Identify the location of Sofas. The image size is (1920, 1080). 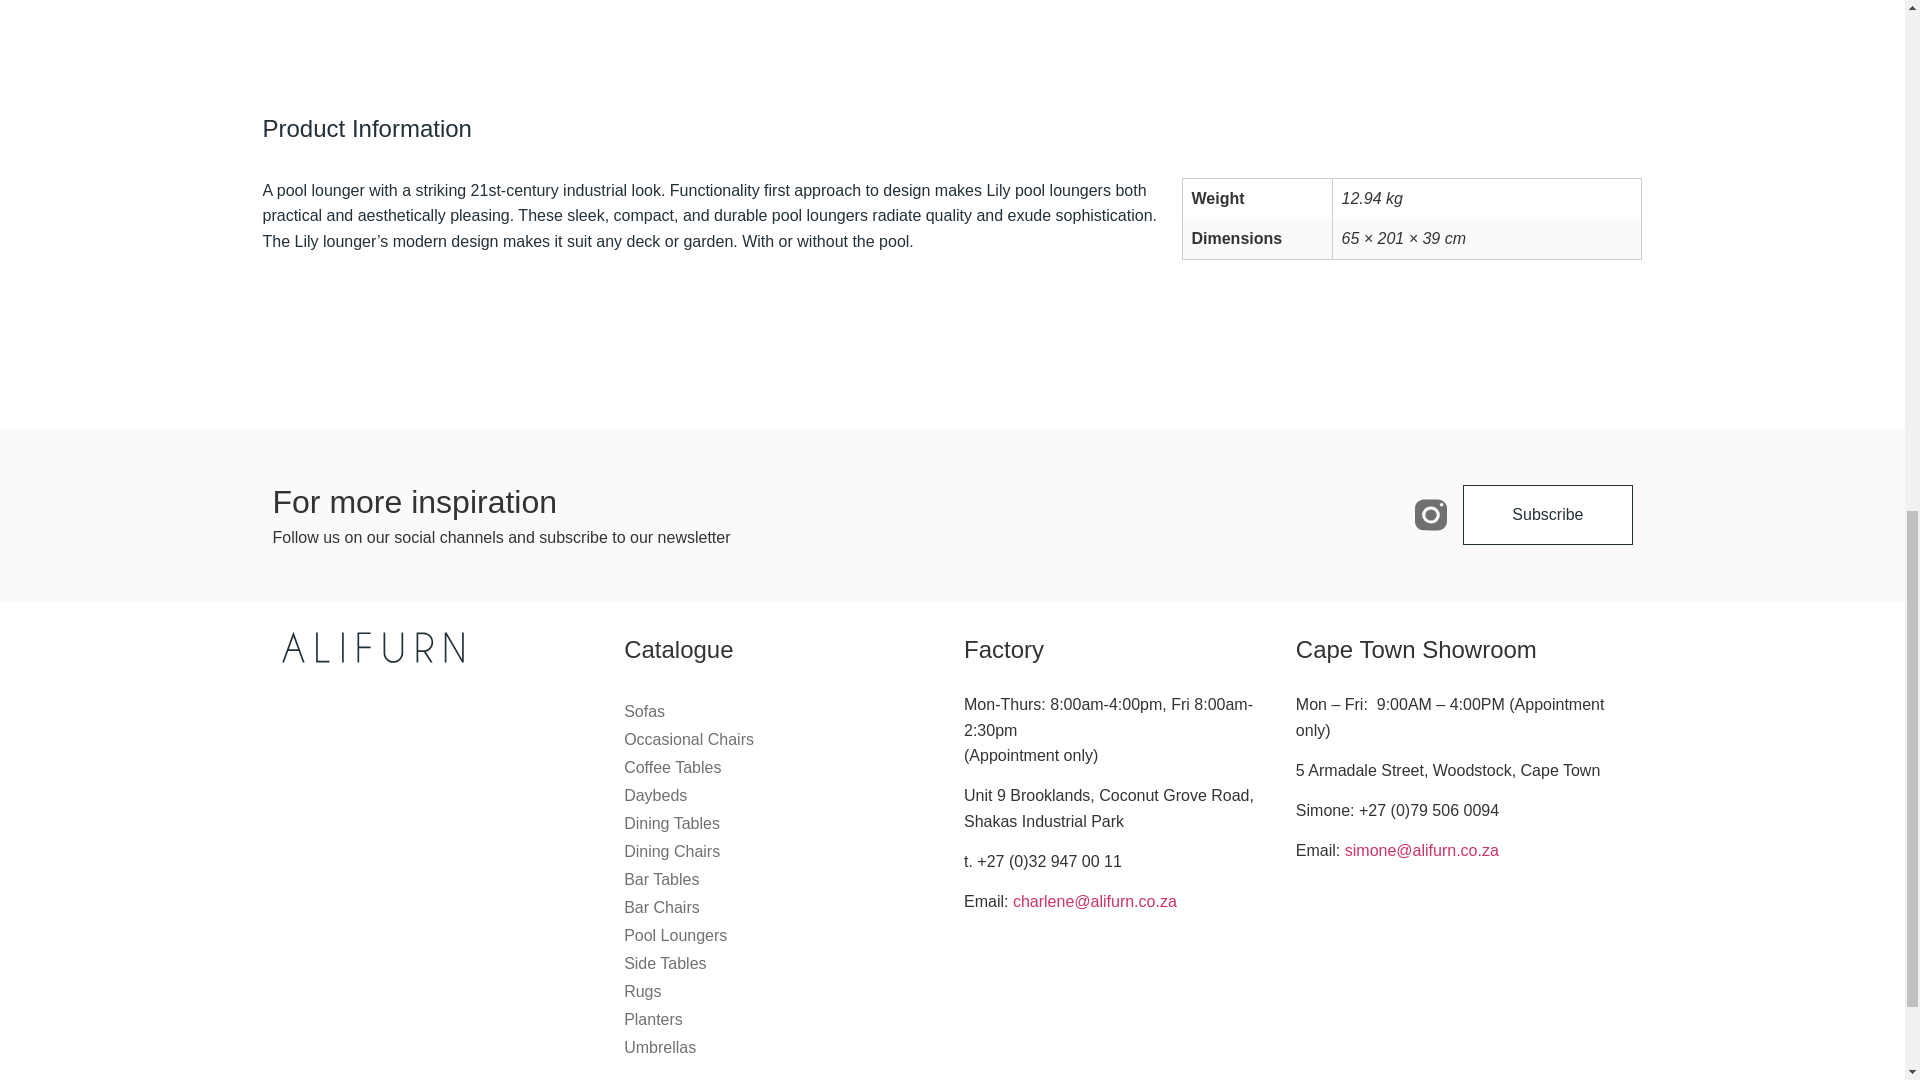
(784, 711).